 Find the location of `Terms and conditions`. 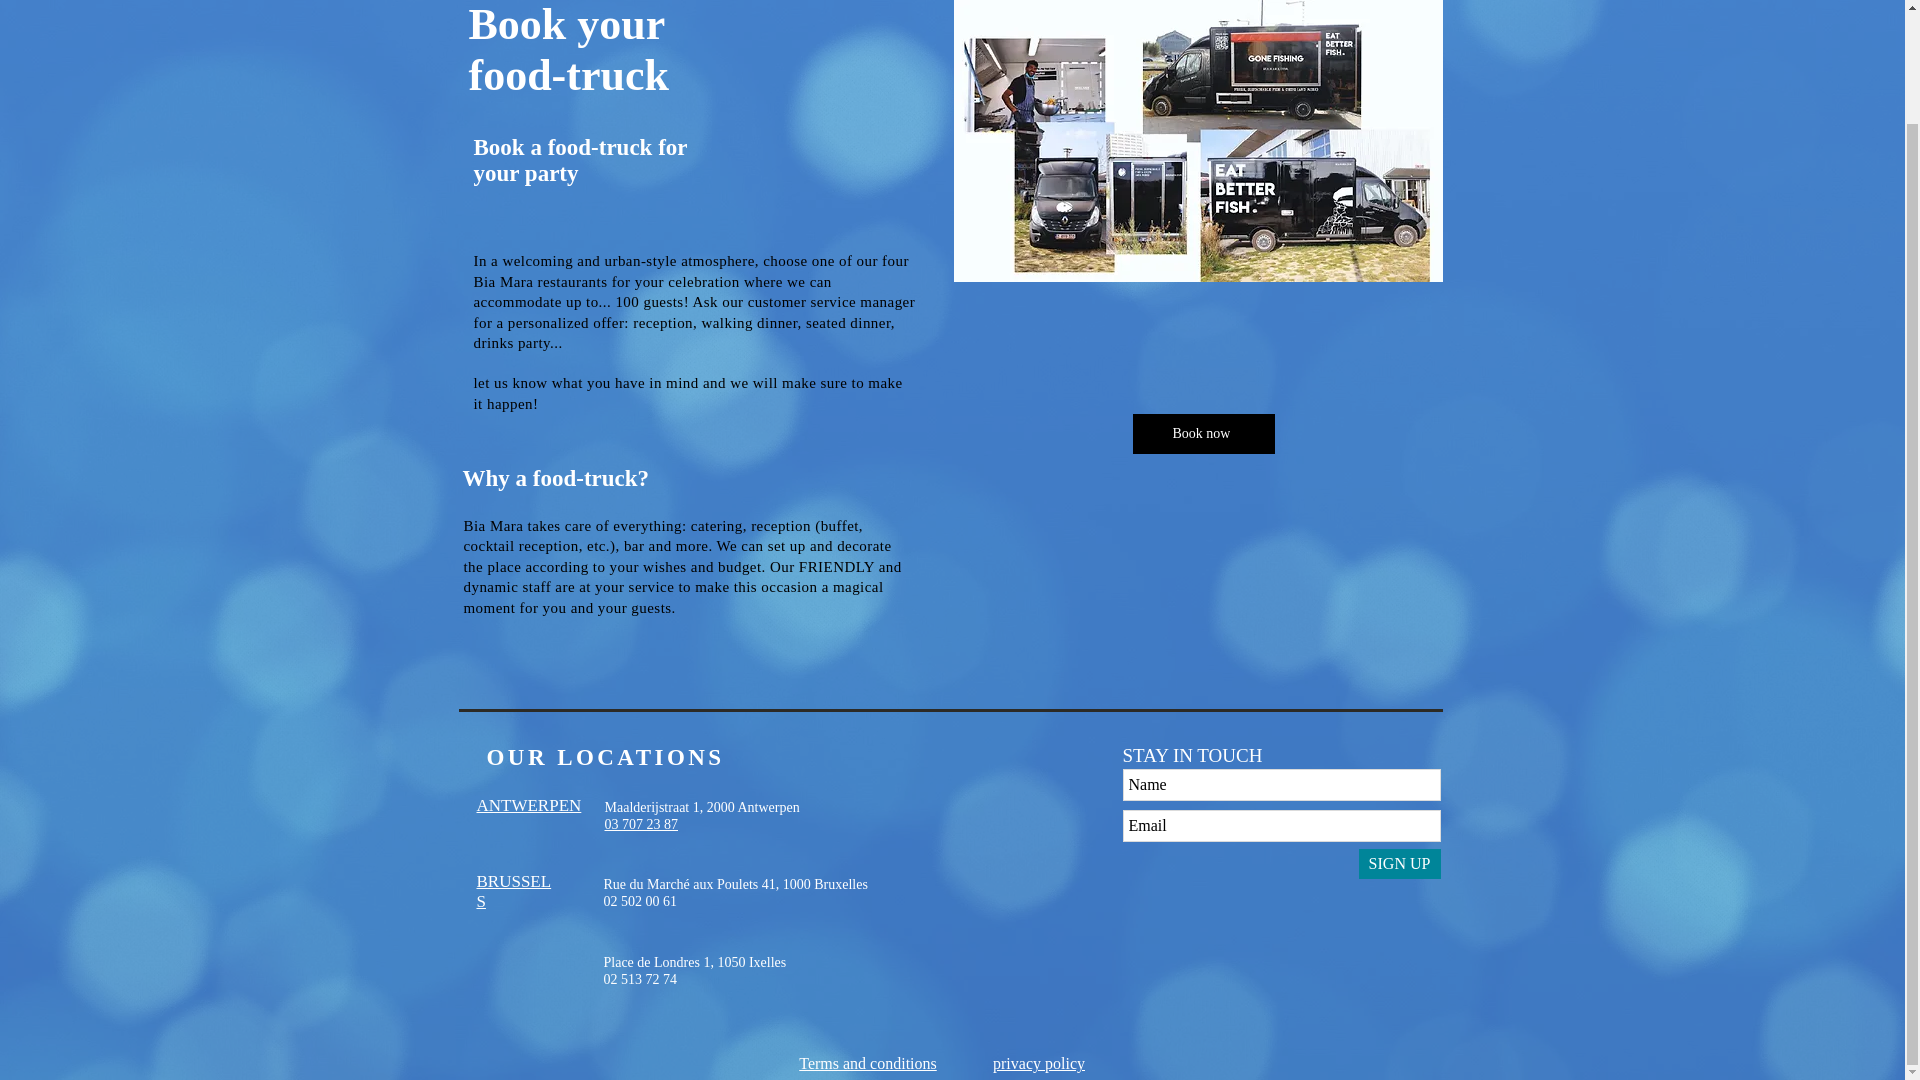

Terms and conditions is located at coordinates (867, 1064).